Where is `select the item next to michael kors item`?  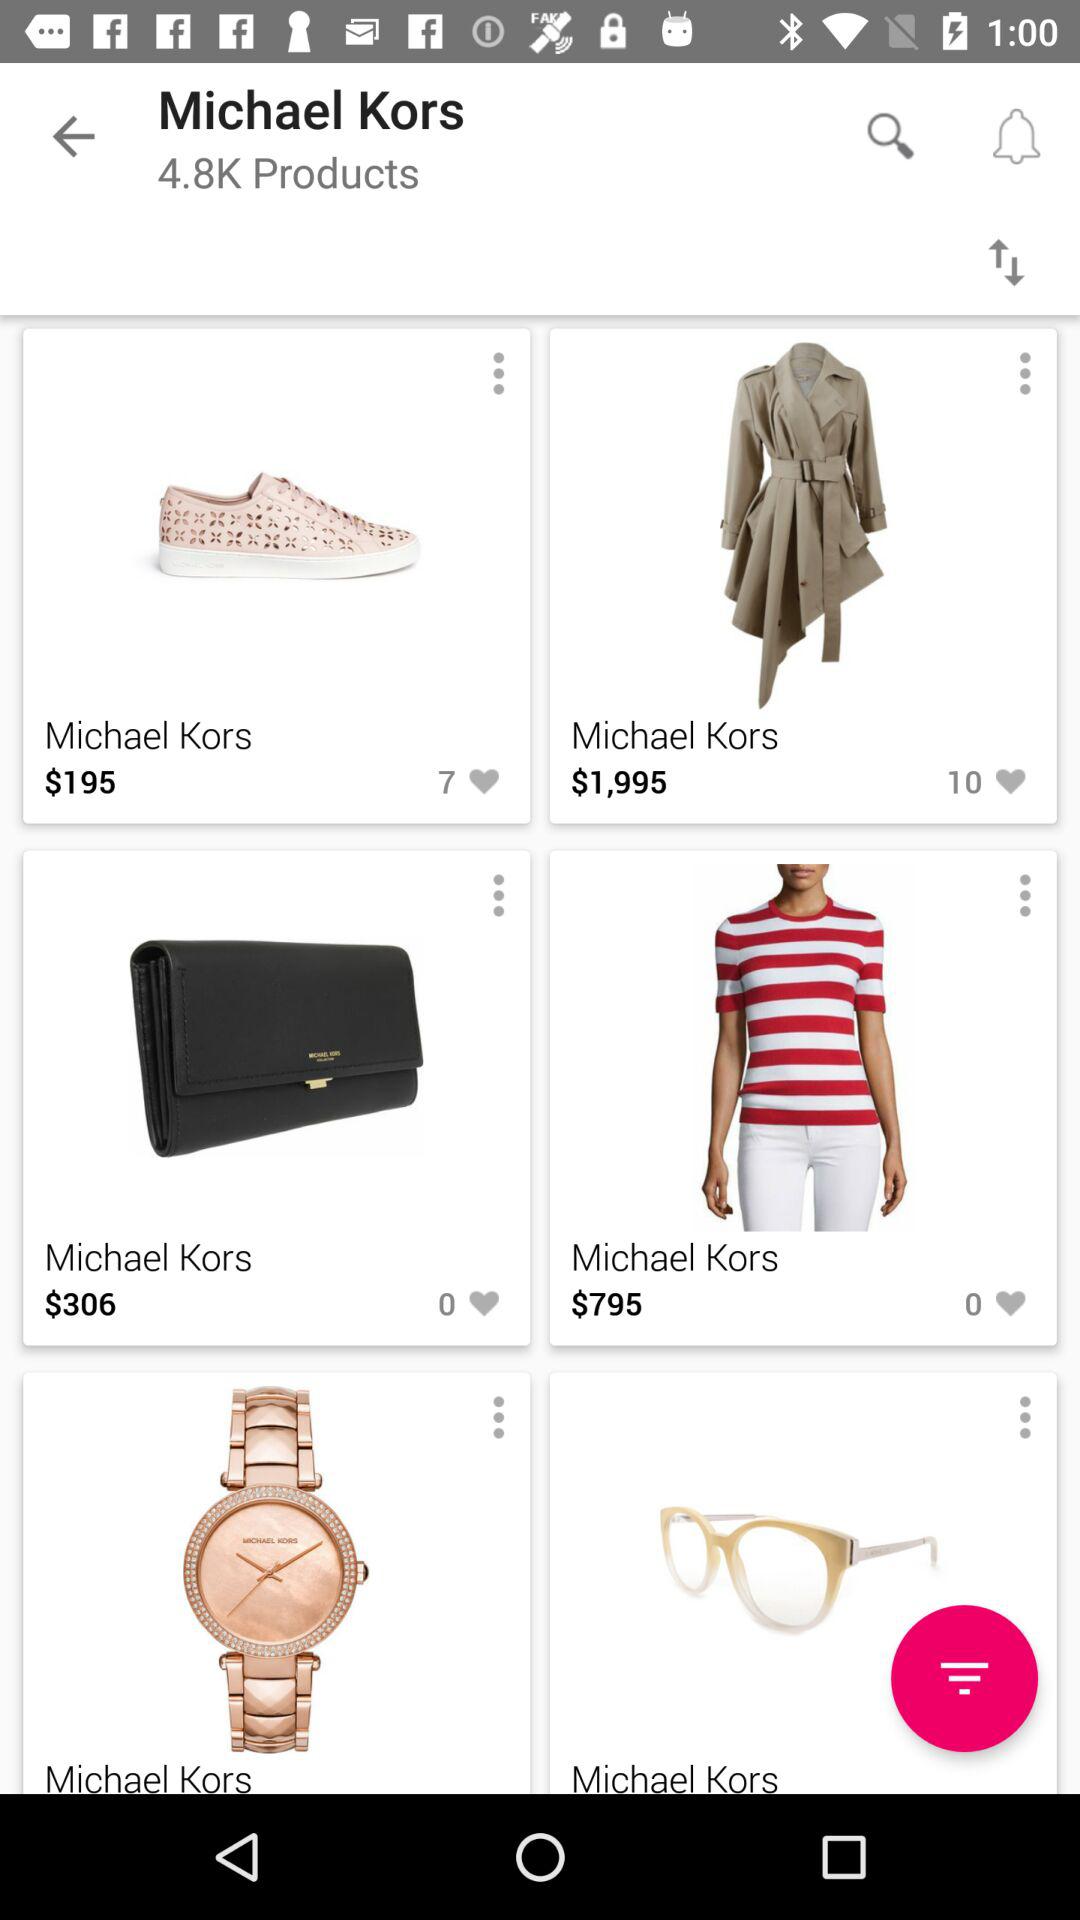 select the item next to michael kors item is located at coordinates (73, 136).